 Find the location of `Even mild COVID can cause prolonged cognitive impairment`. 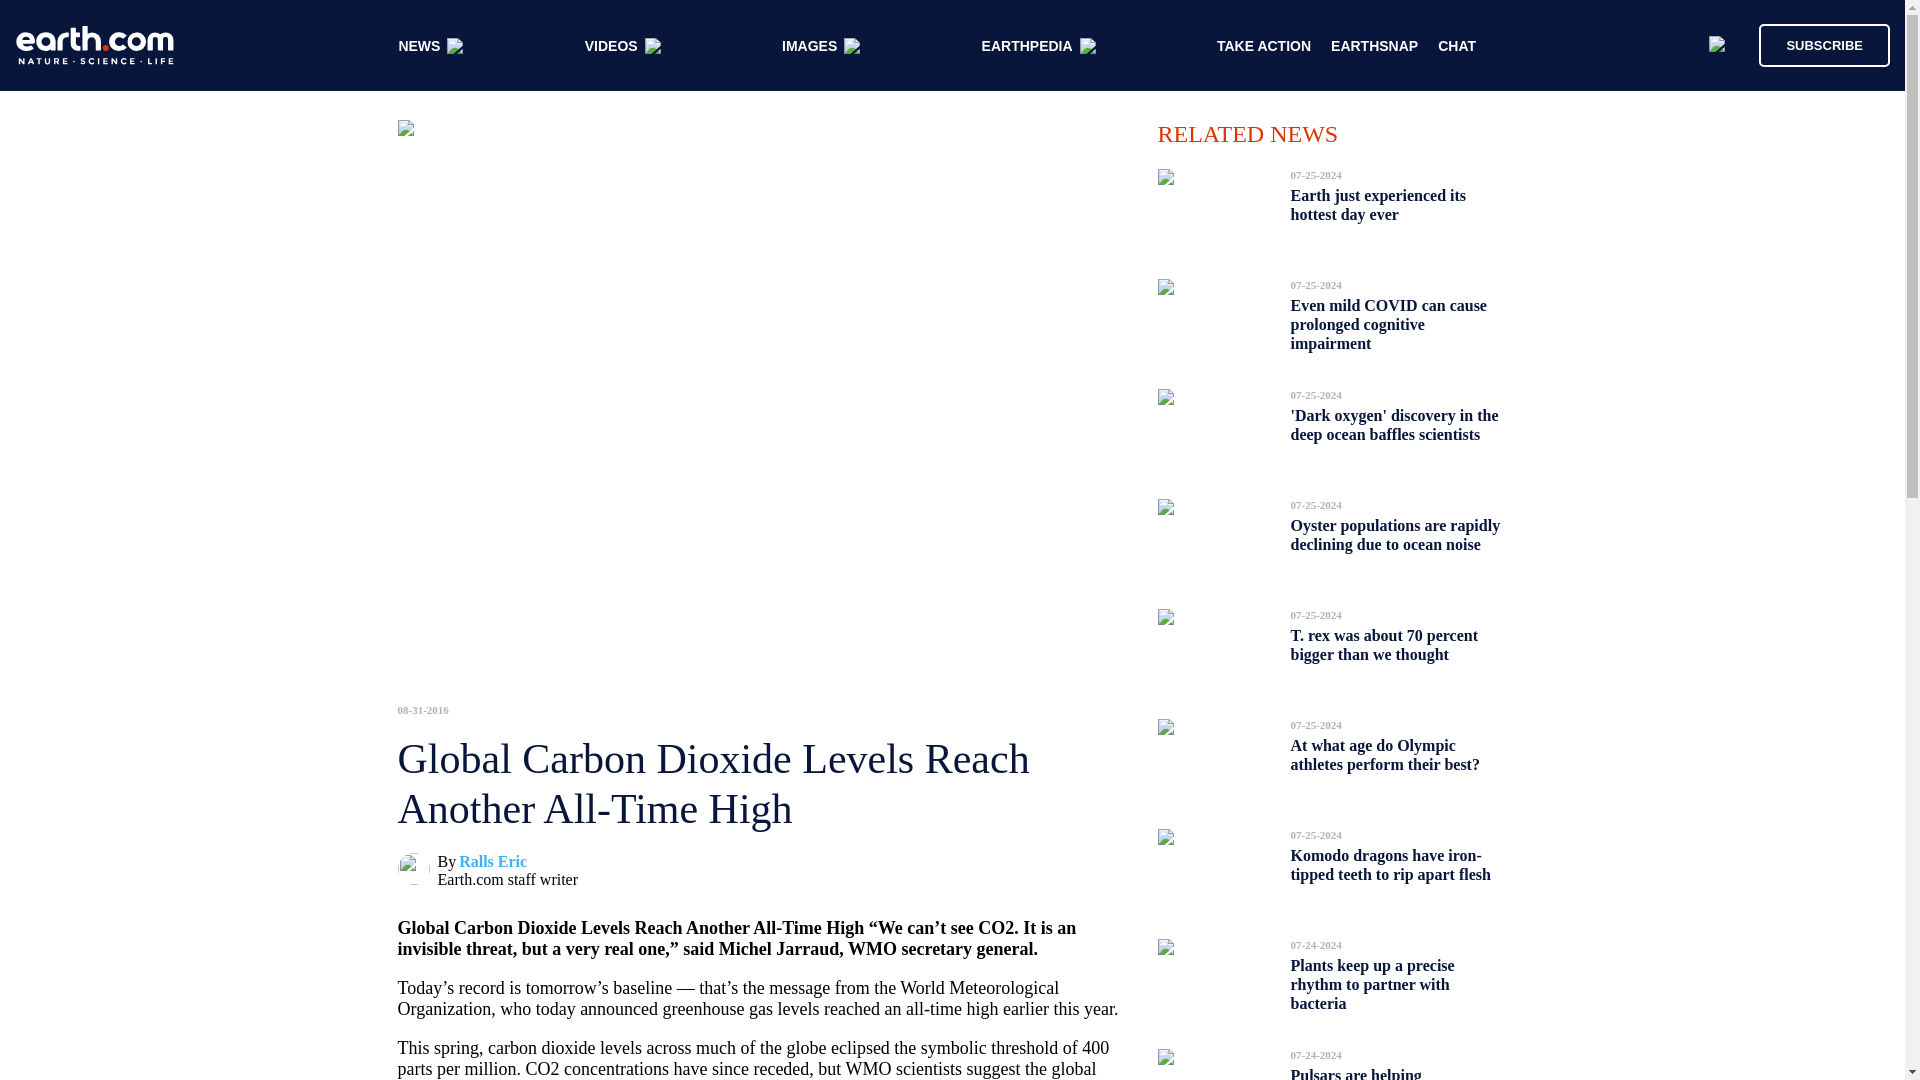

Even mild COVID can cause prolonged cognitive impairment is located at coordinates (1388, 324).